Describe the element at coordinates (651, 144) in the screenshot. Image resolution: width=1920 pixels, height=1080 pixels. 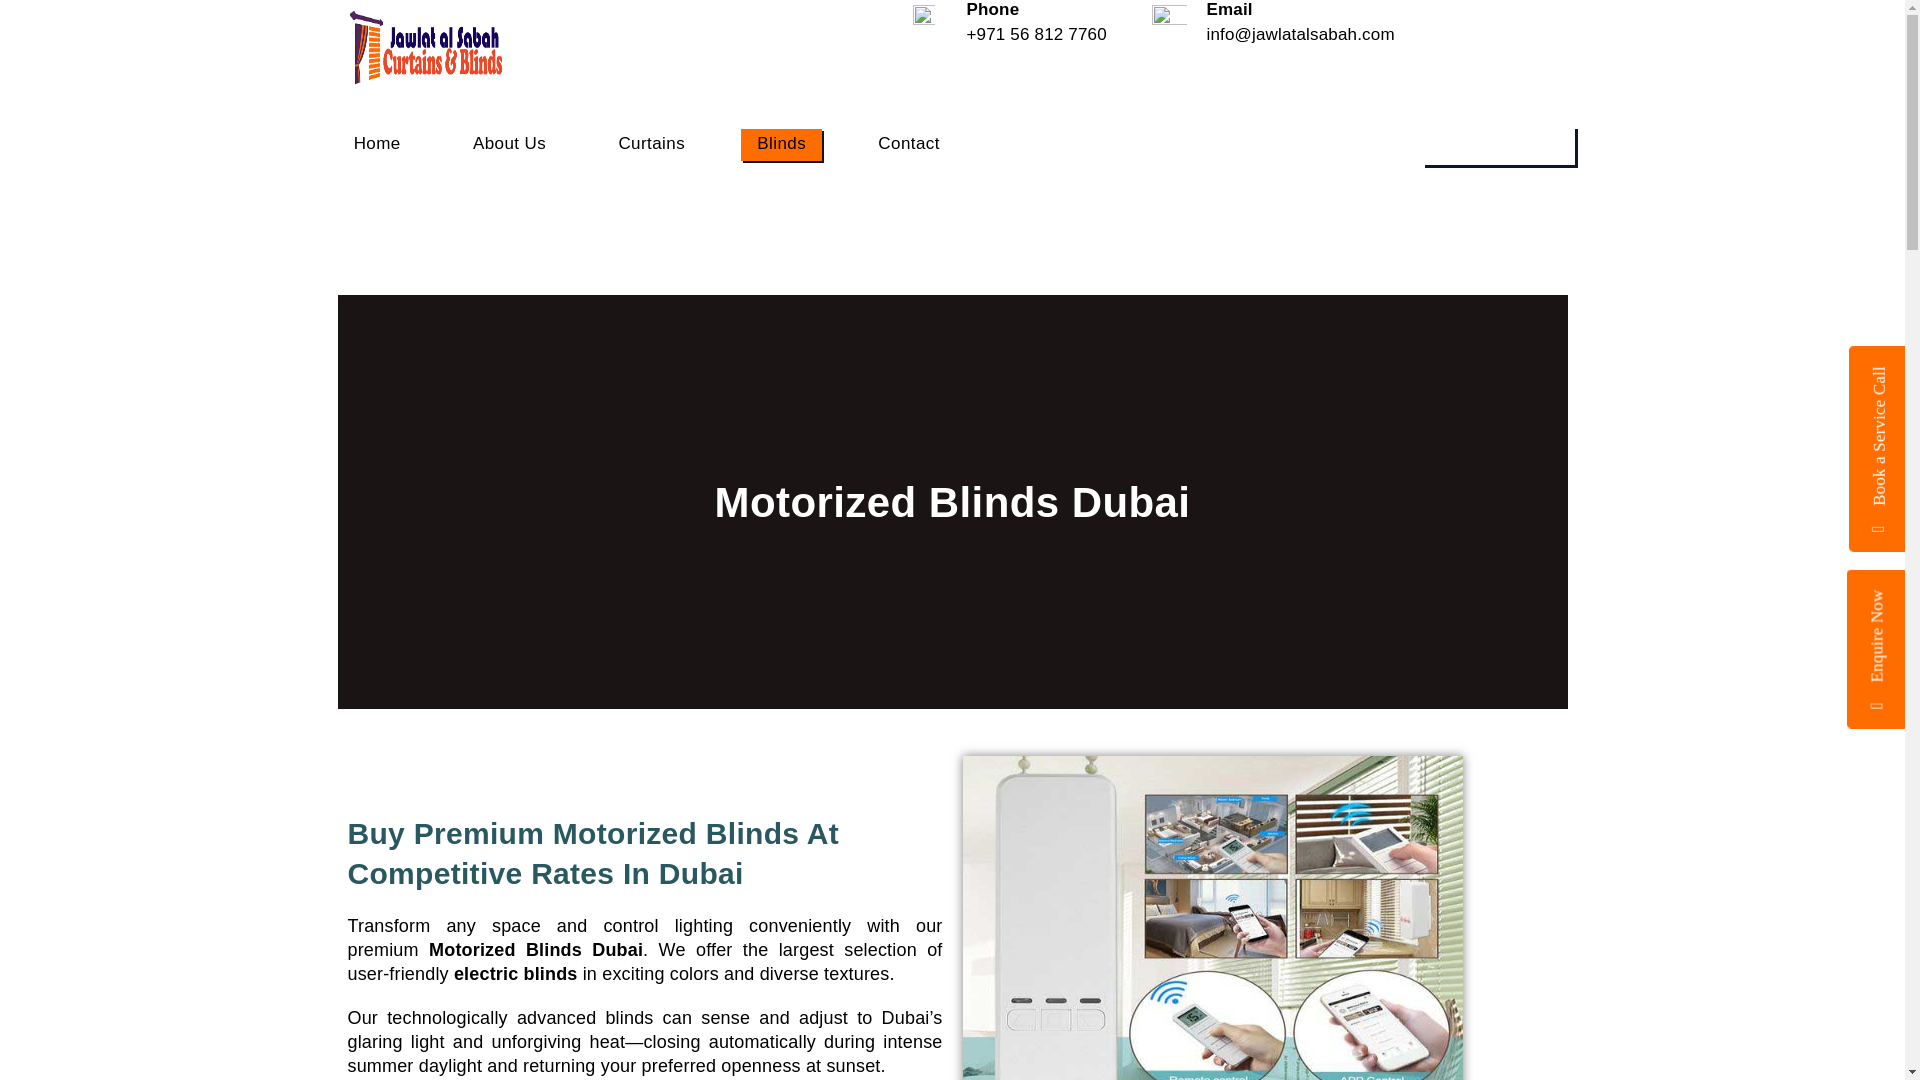
I see `Curtains` at that location.